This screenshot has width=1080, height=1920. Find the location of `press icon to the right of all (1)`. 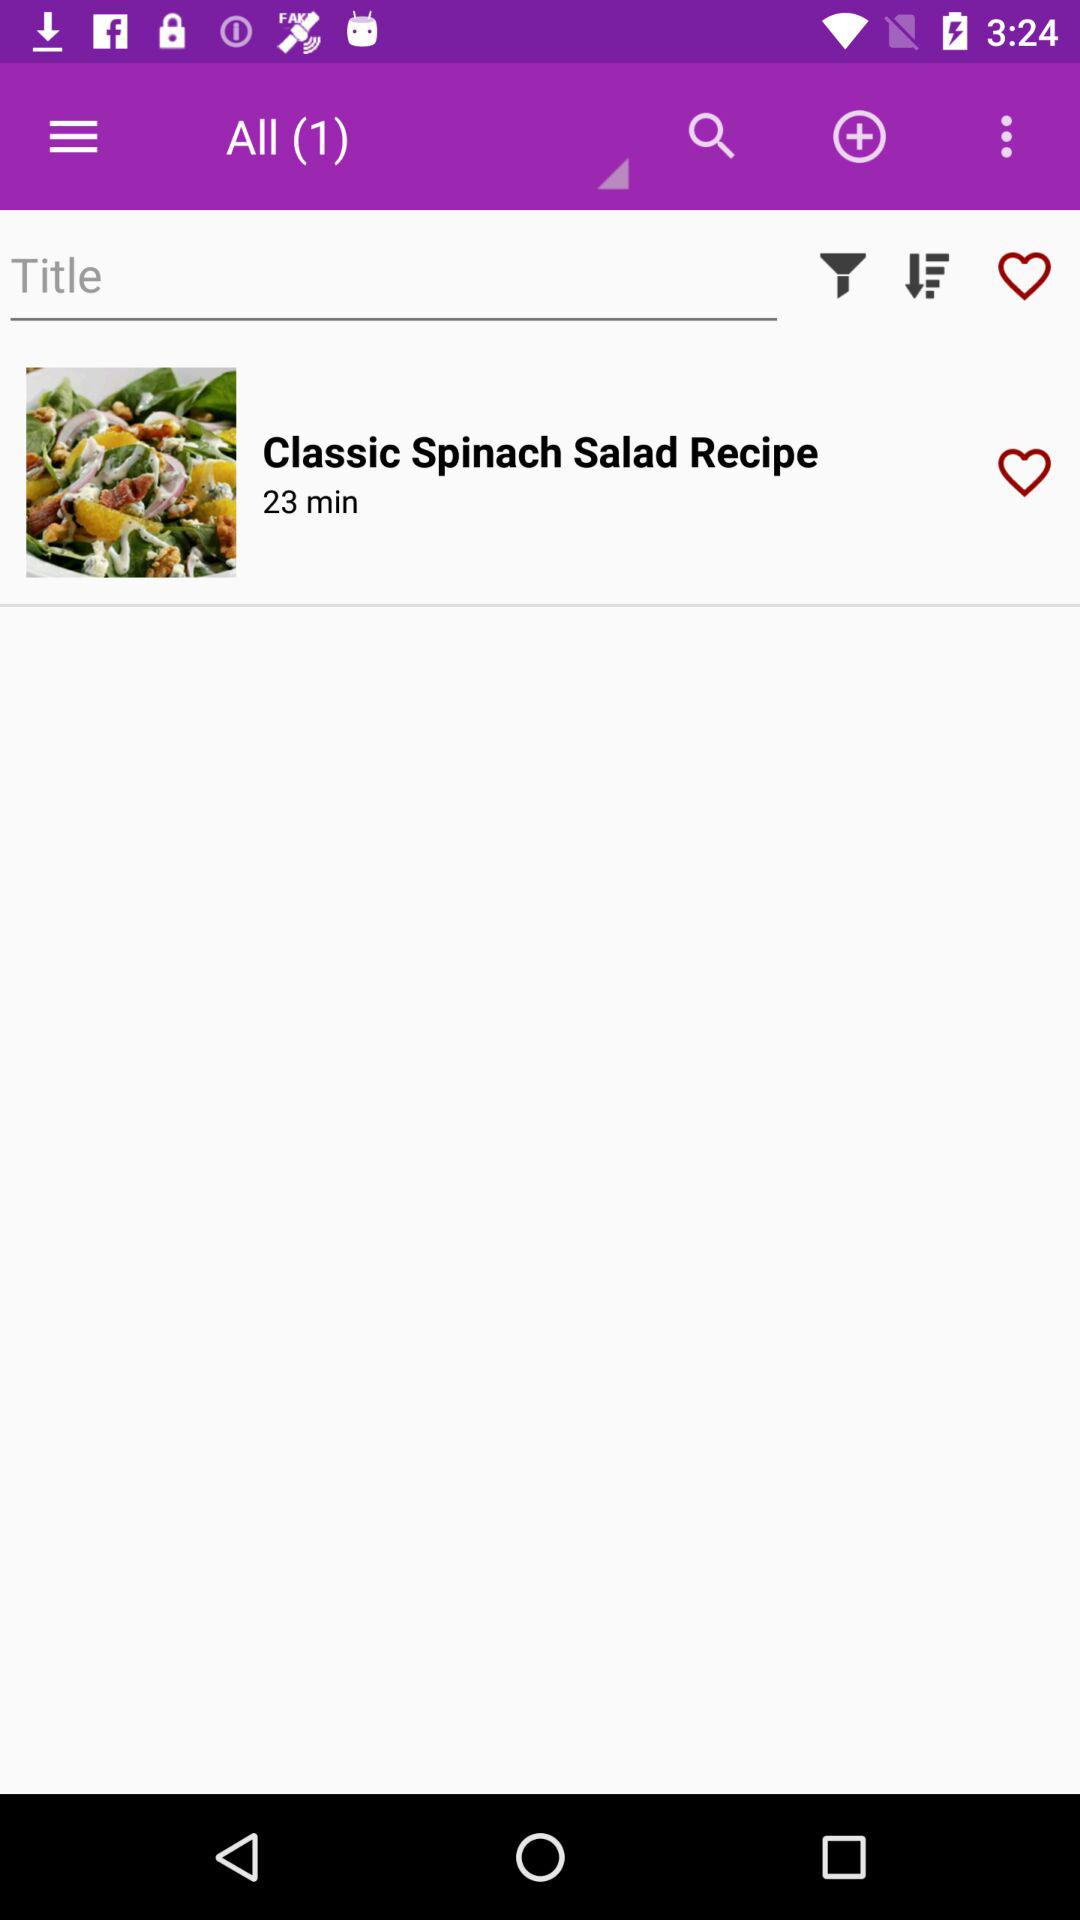

press icon to the right of all (1) is located at coordinates (712, 136).